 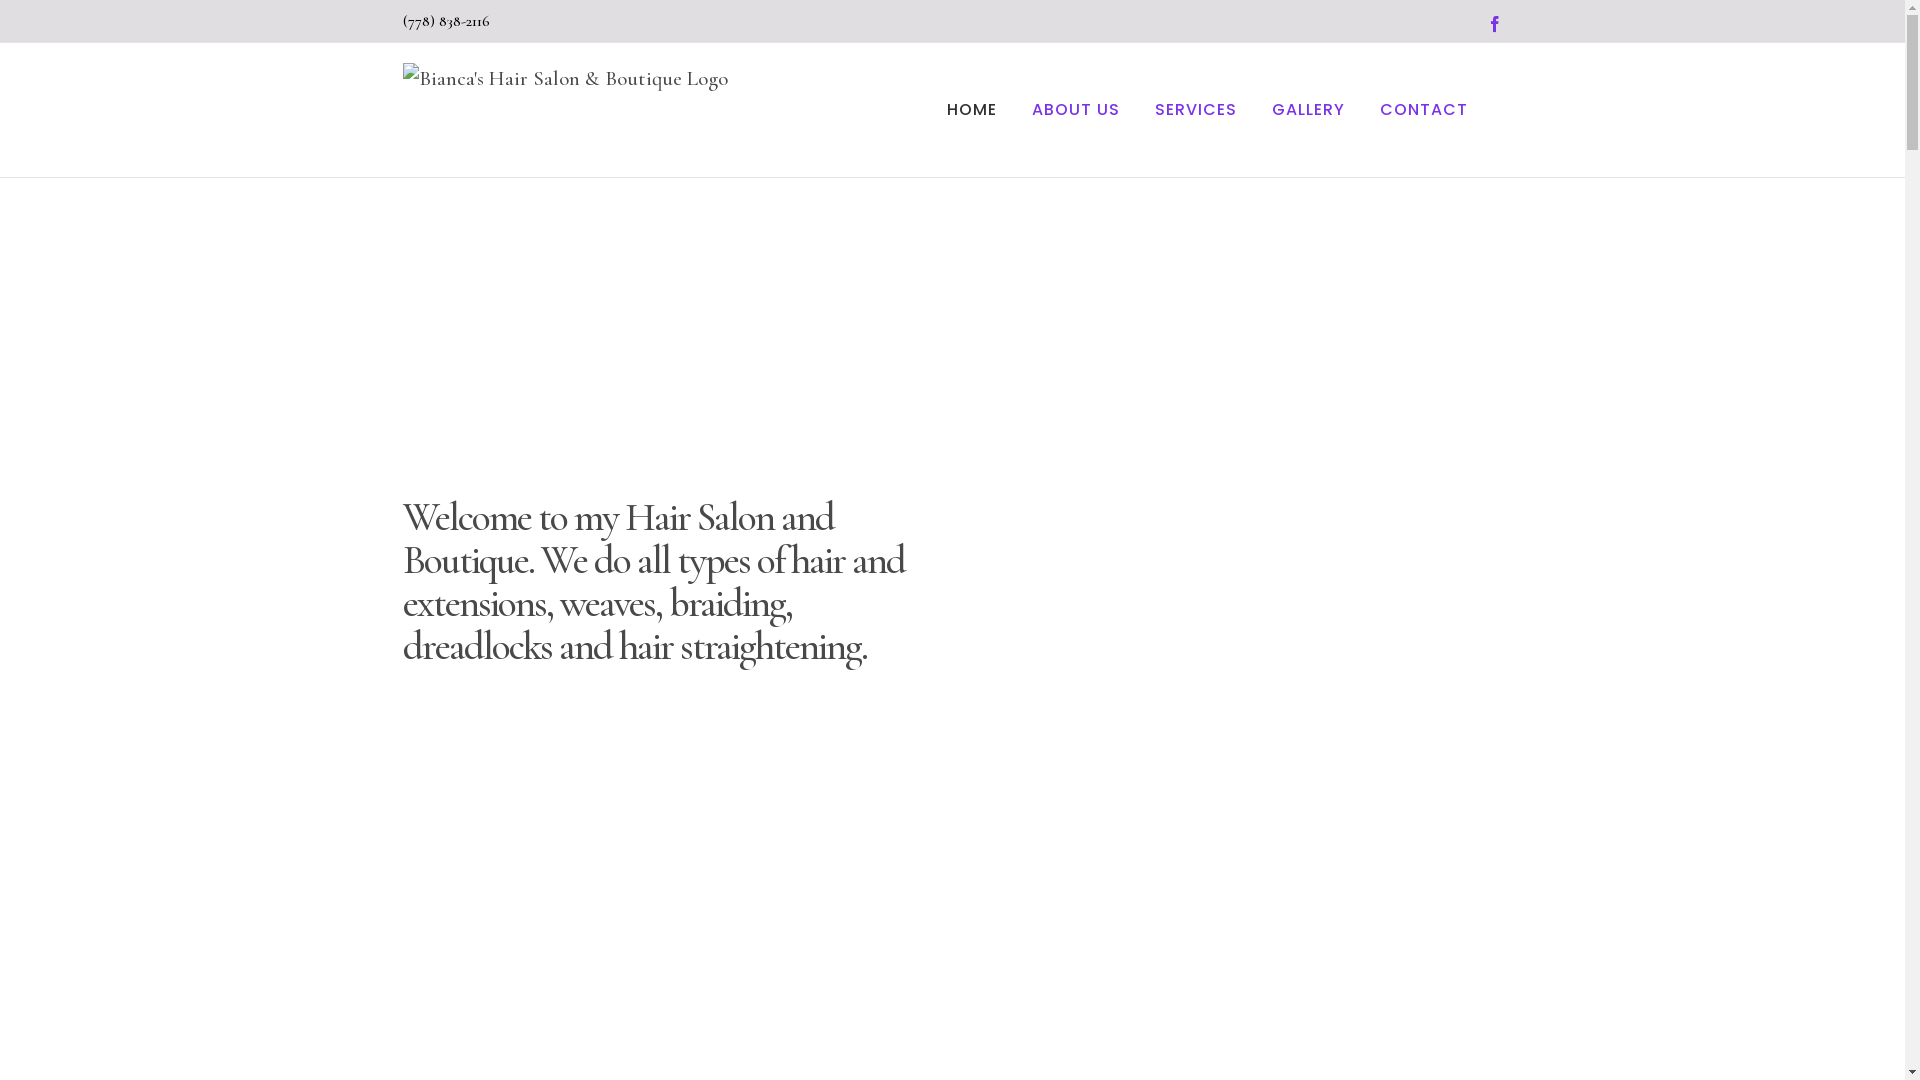 I want to click on facebook, so click(x=1494, y=24).